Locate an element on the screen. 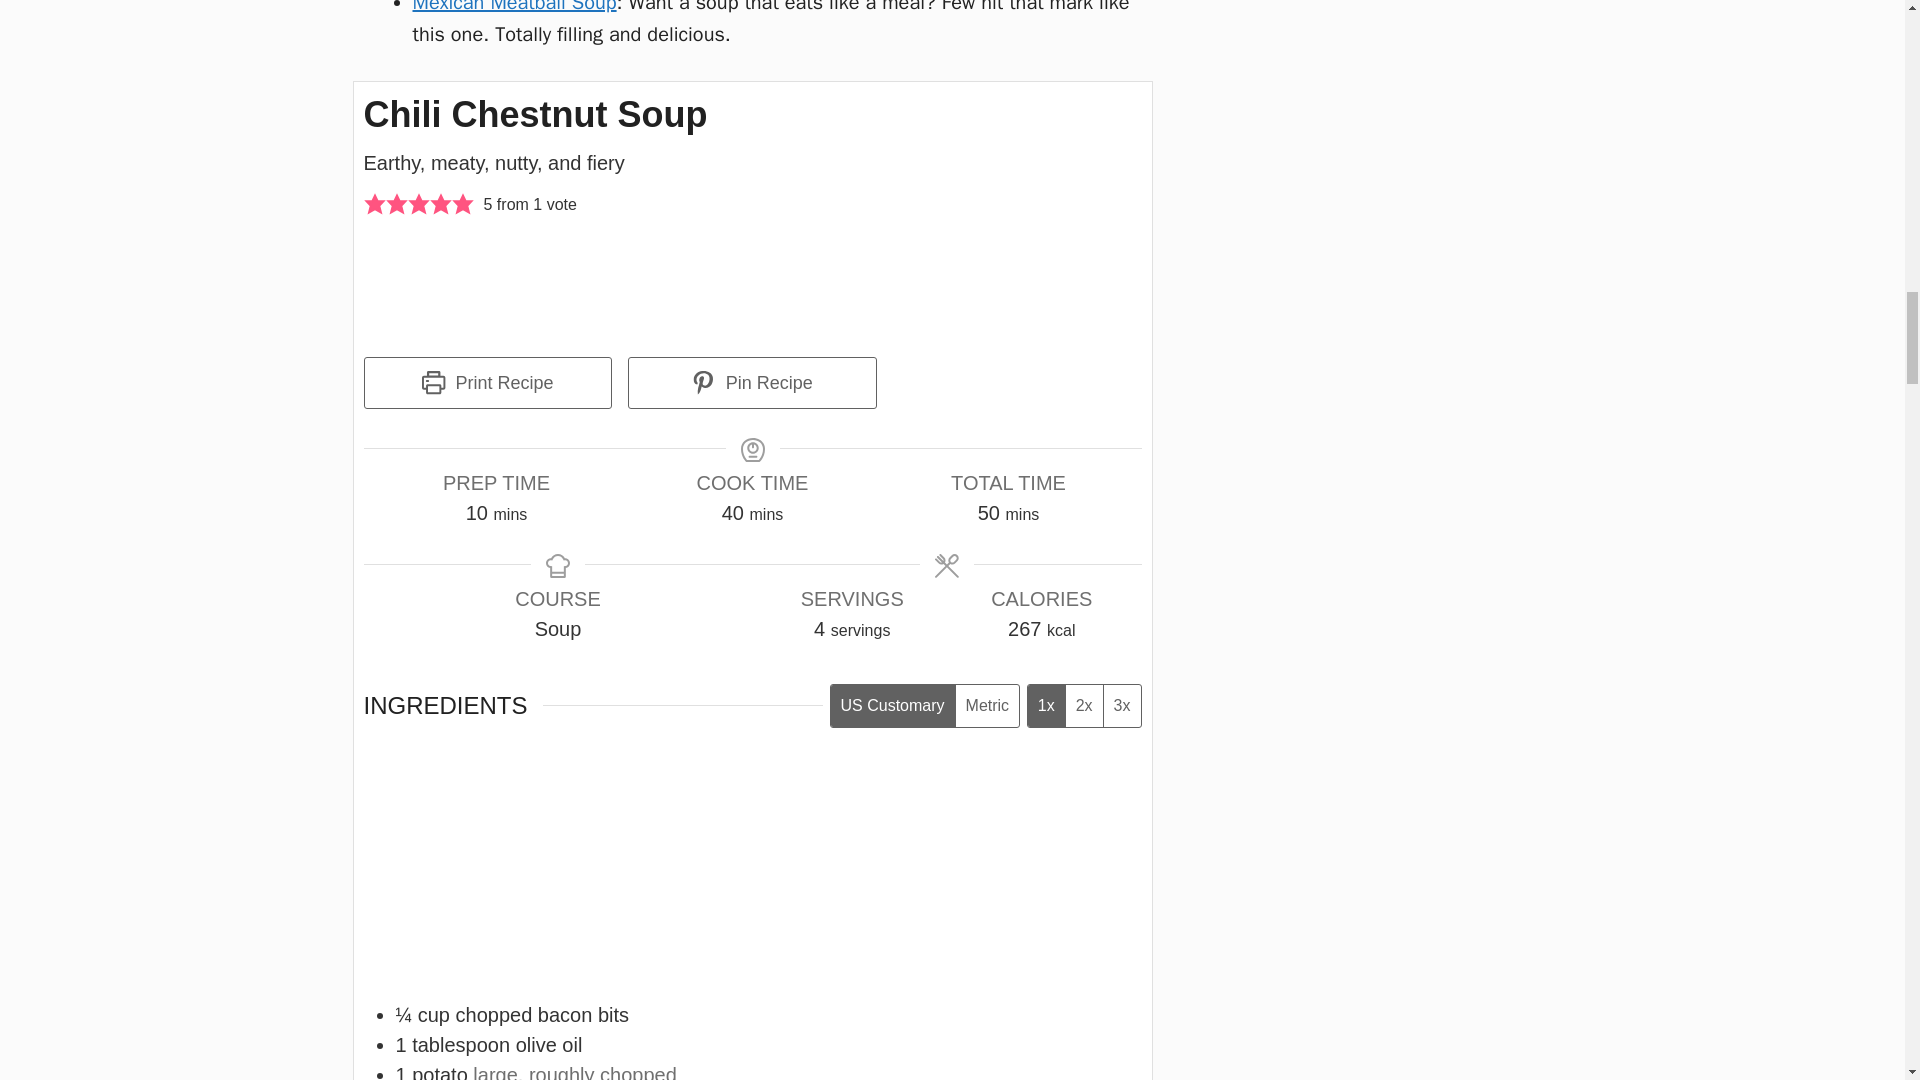 The height and width of the screenshot is (1080, 1920). US Customary is located at coordinates (892, 704).